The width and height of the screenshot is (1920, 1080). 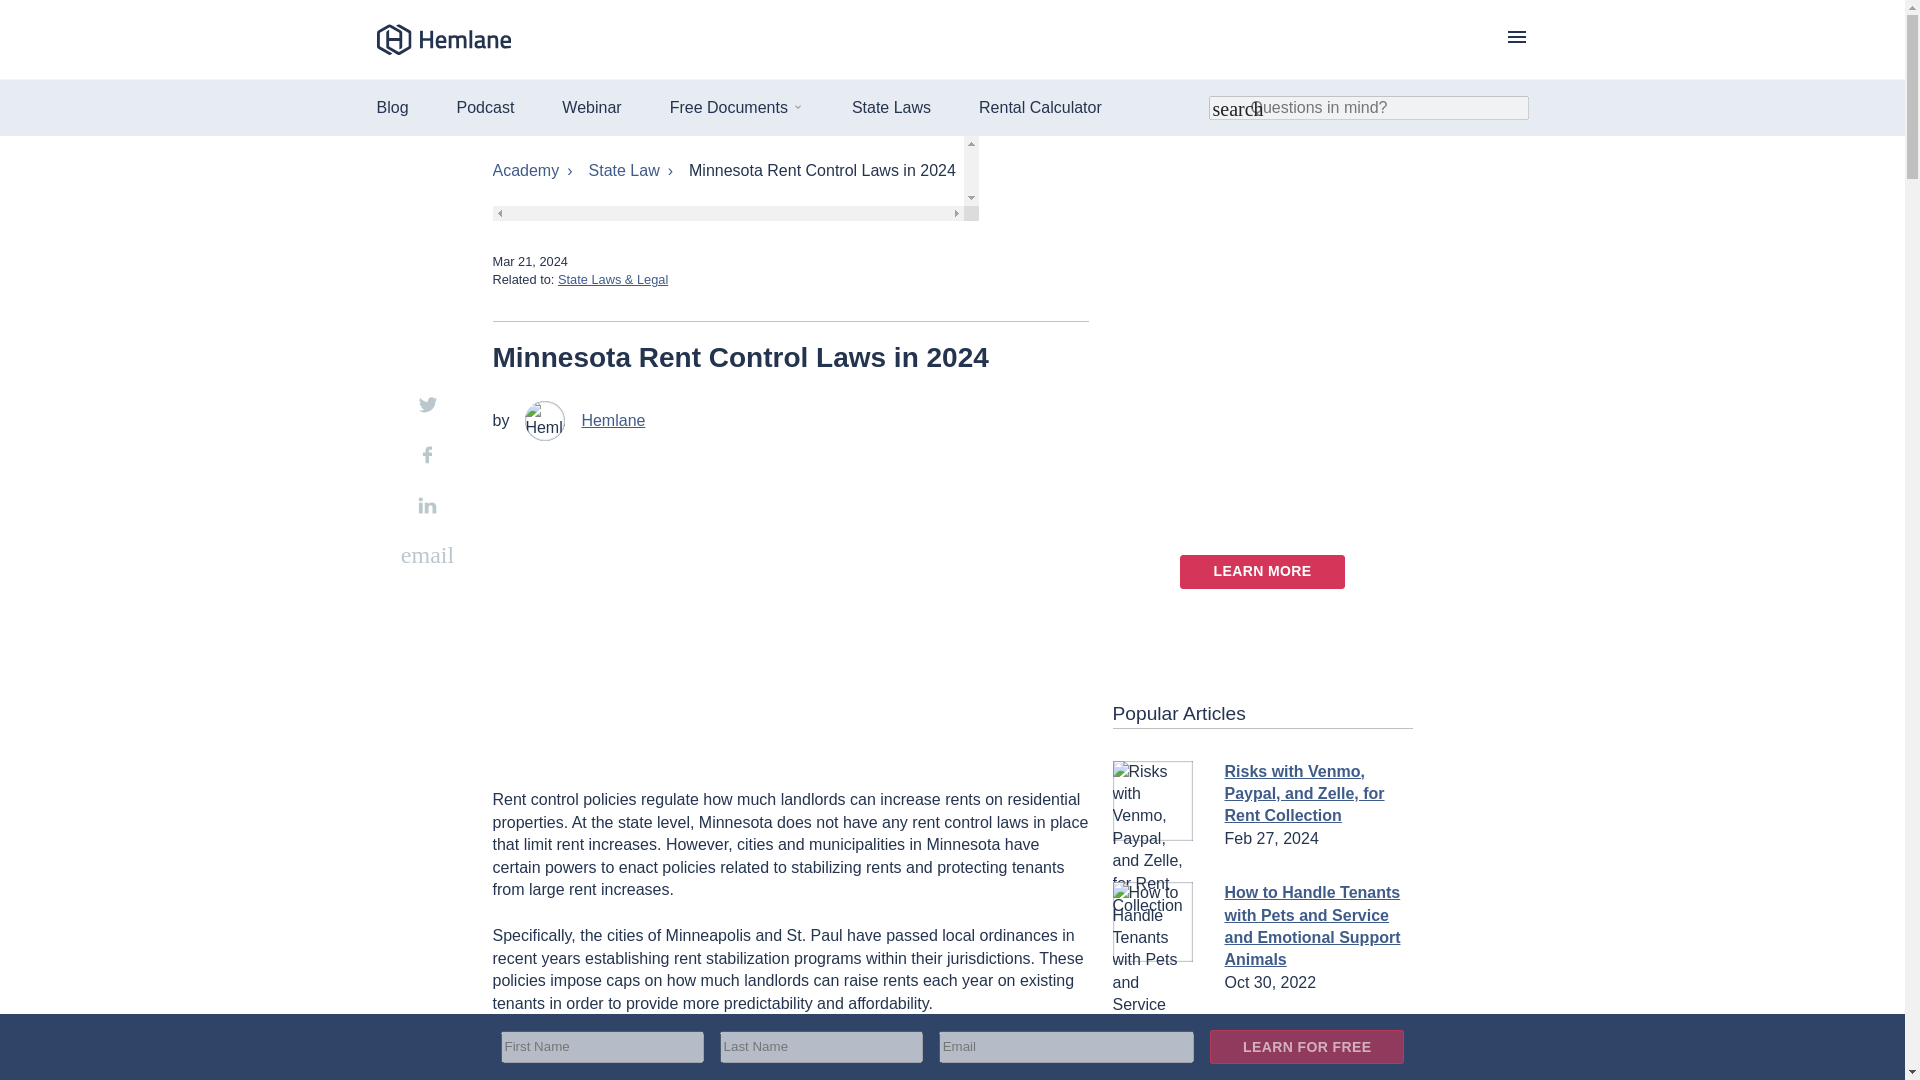 What do you see at coordinates (591, 107) in the screenshot?
I see `Webinar` at bounding box center [591, 107].